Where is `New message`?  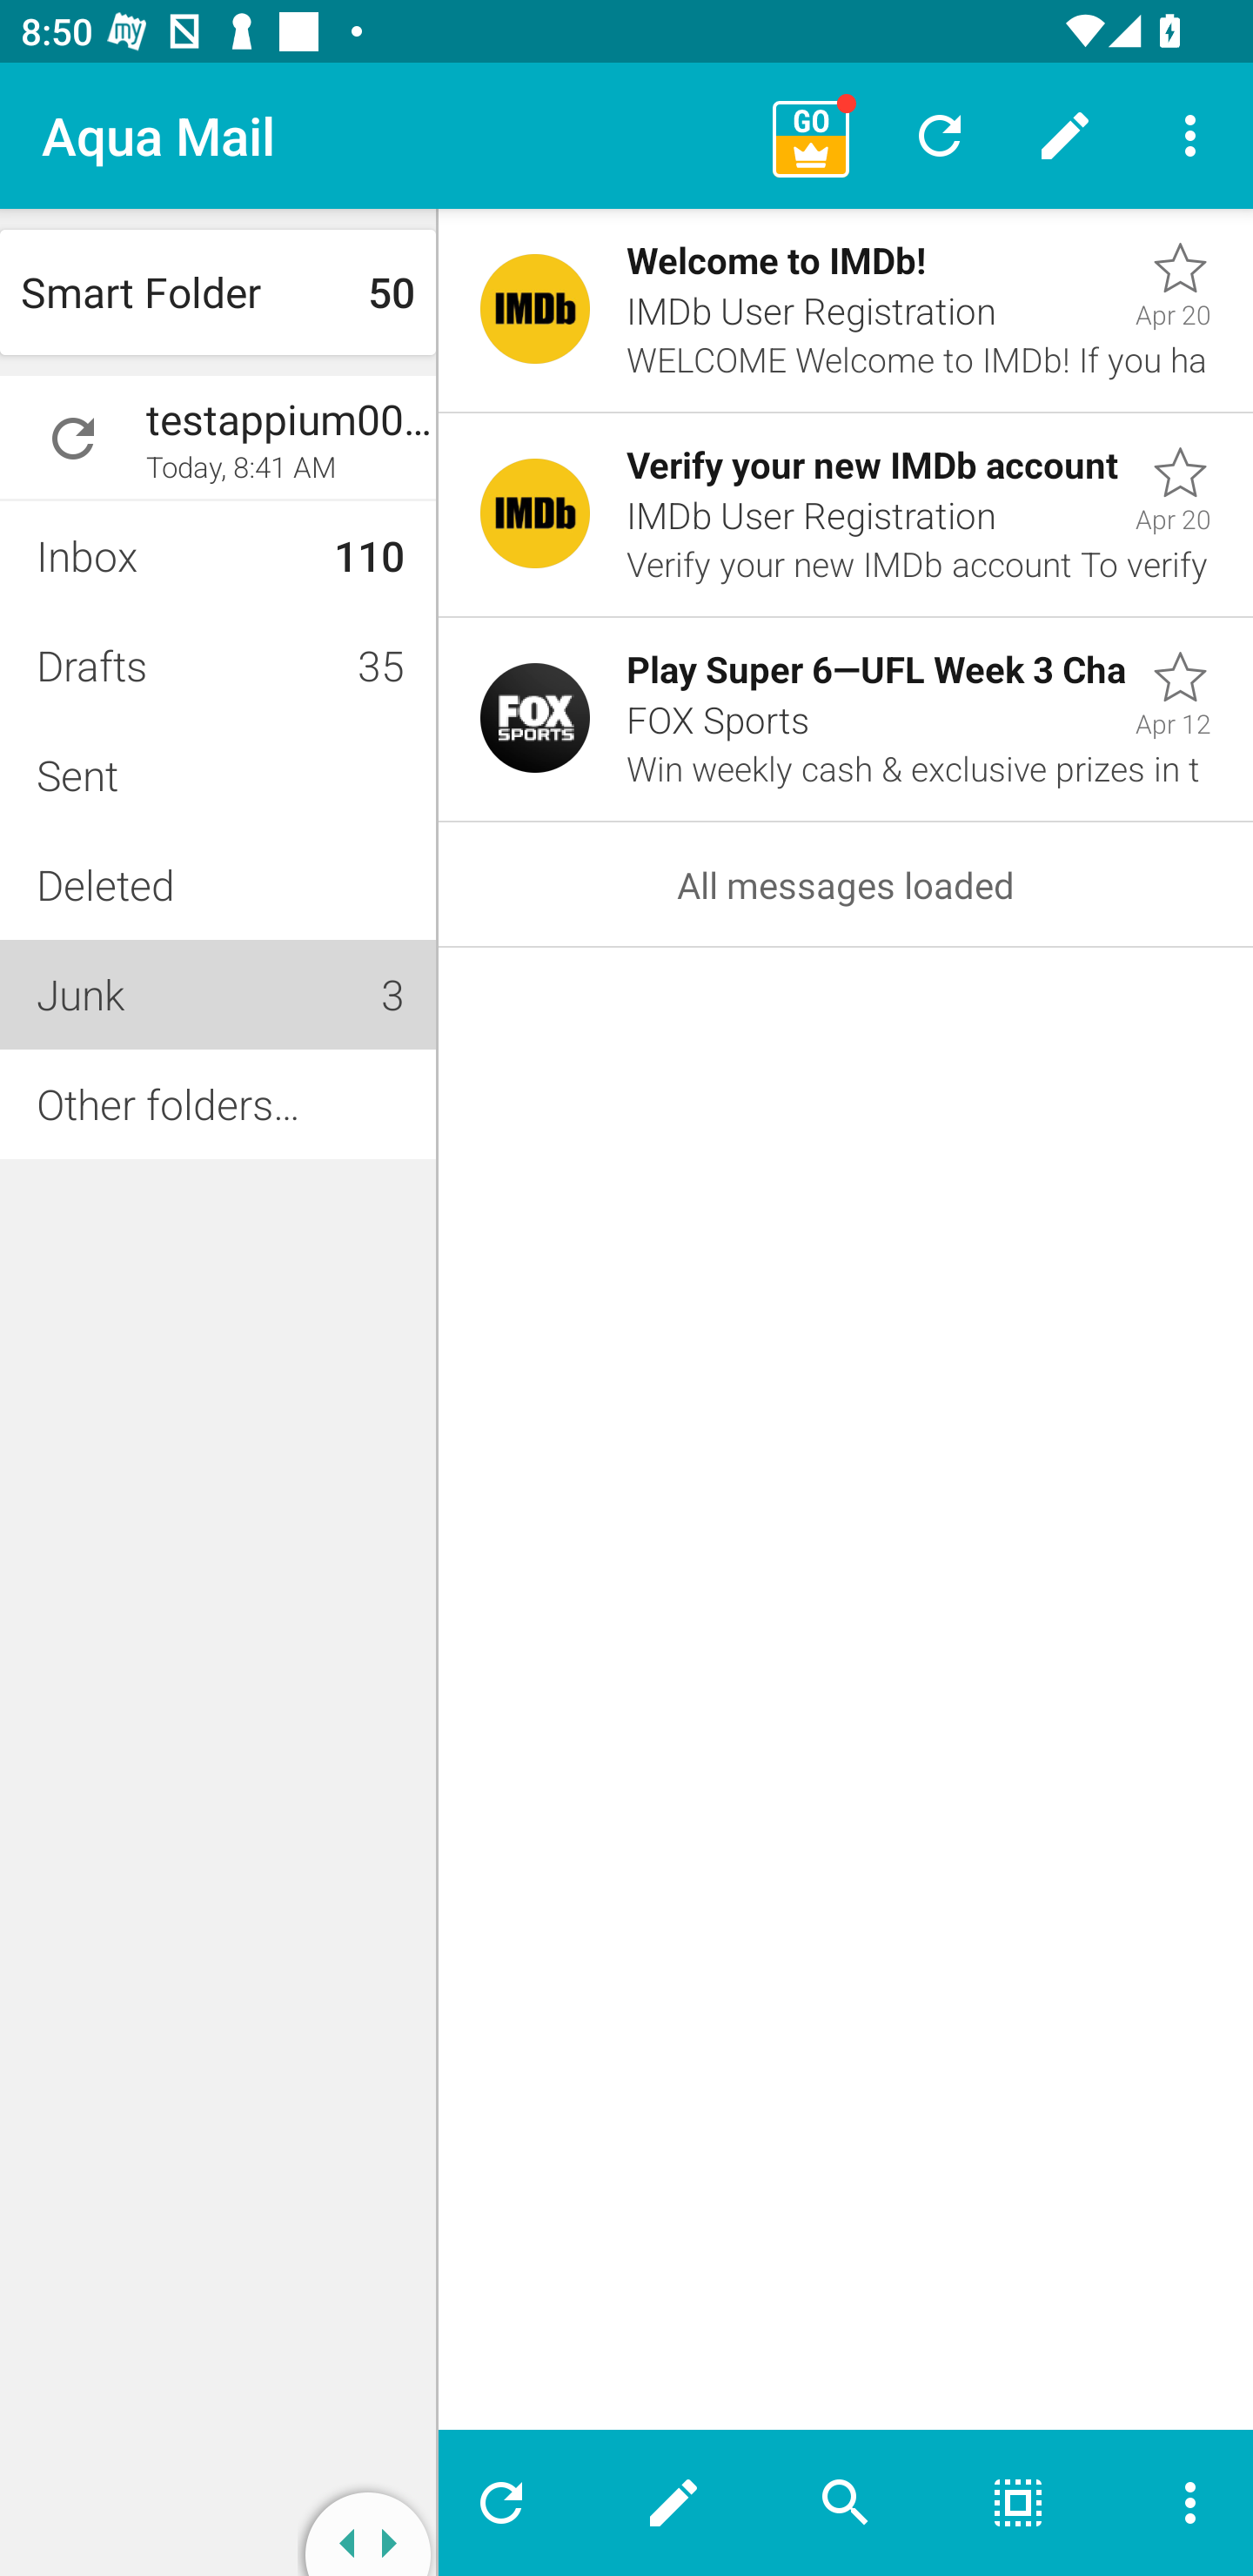
New message is located at coordinates (1065, 135).